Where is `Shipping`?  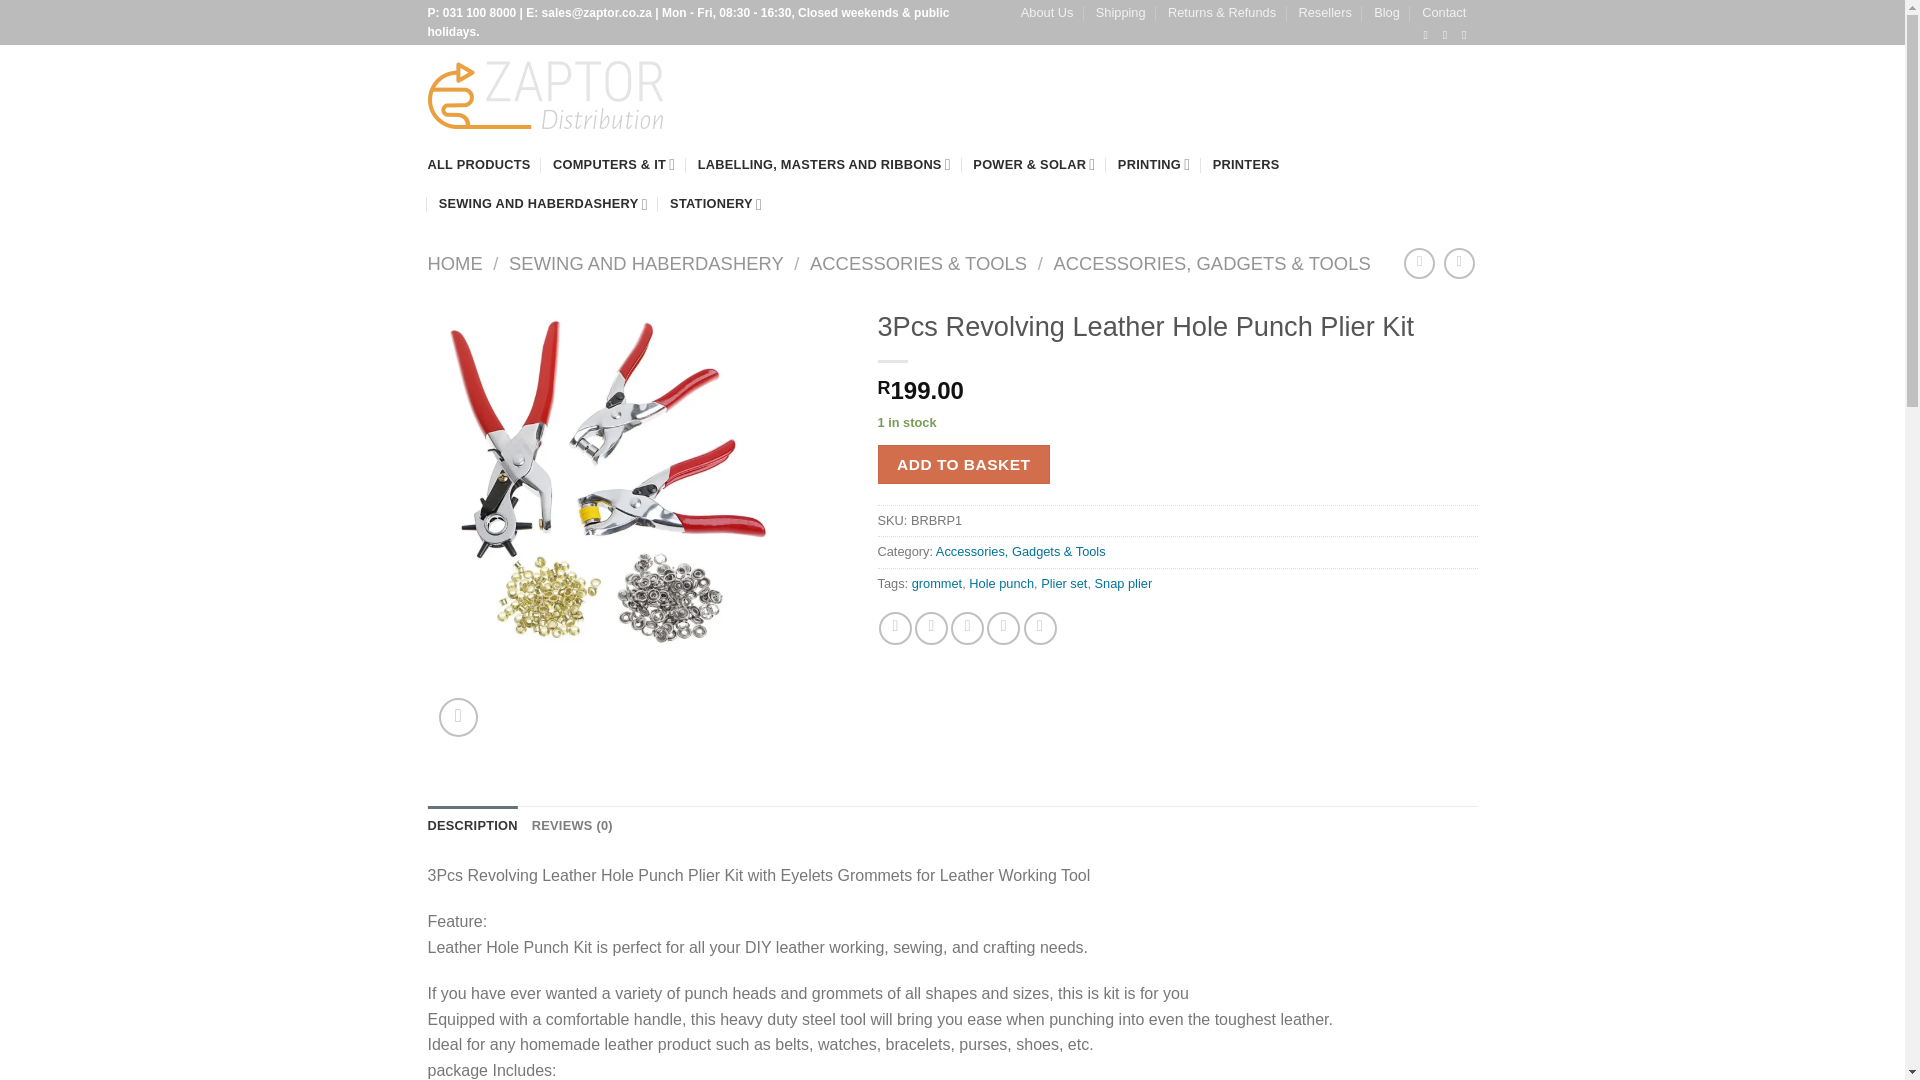
Shipping is located at coordinates (1121, 12).